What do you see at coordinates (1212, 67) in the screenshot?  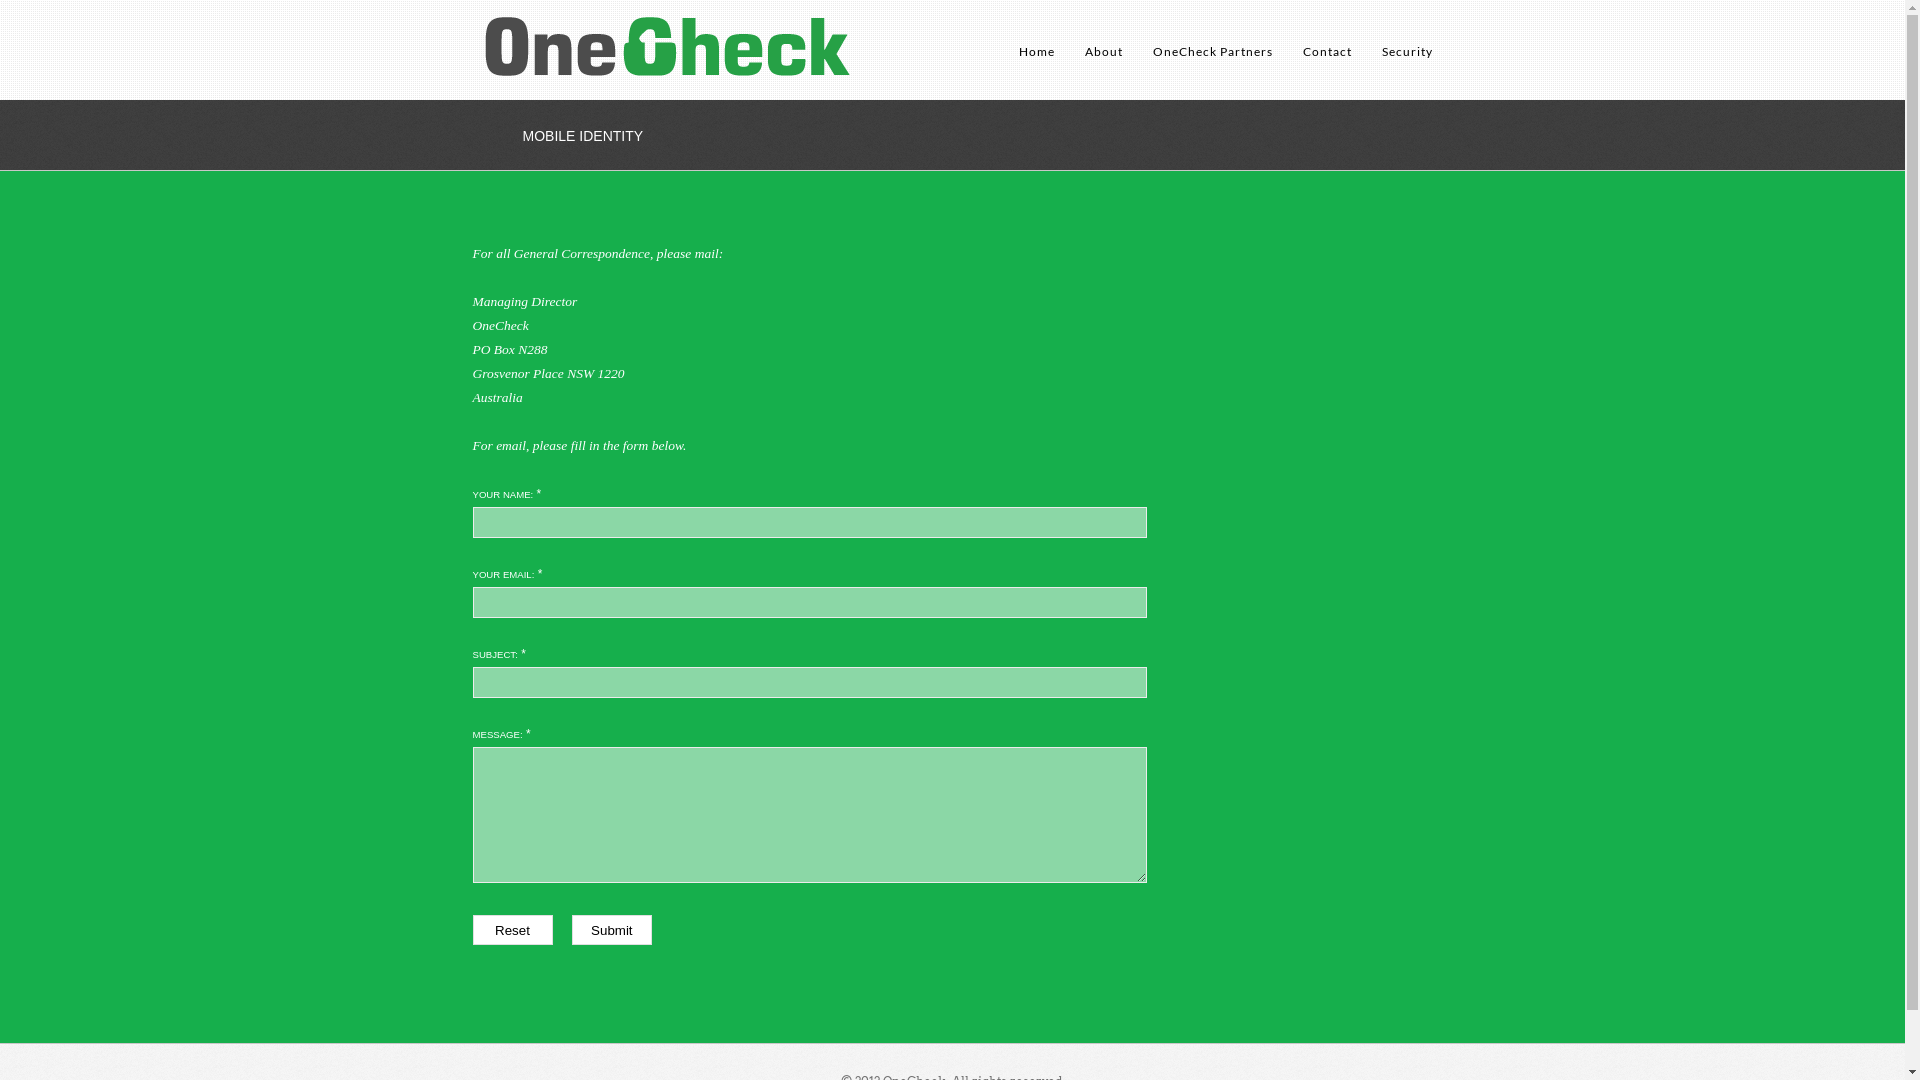 I see `OneCheck Partners` at bounding box center [1212, 67].